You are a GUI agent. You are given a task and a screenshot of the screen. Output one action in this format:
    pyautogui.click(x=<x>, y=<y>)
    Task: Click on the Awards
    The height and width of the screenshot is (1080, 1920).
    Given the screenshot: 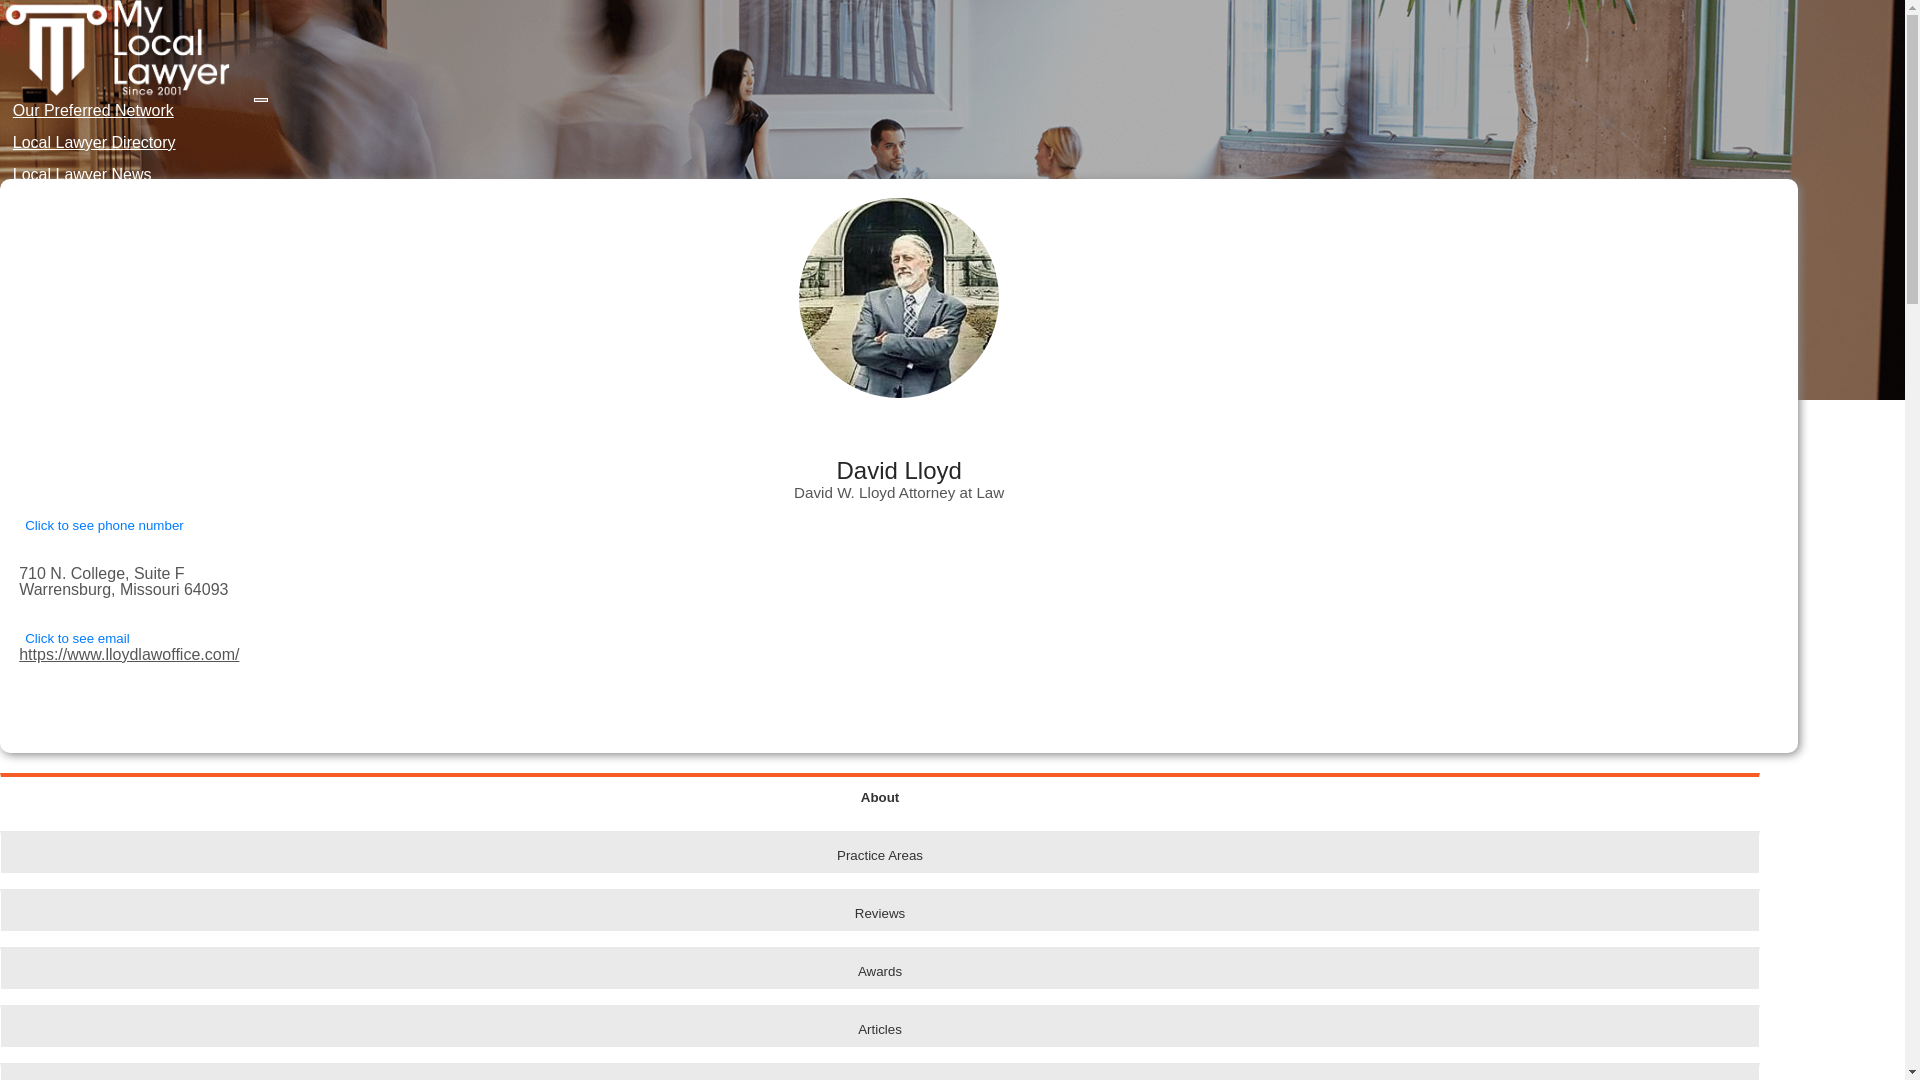 What is the action you would take?
    pyautogui.click(x=880, y=968)
    